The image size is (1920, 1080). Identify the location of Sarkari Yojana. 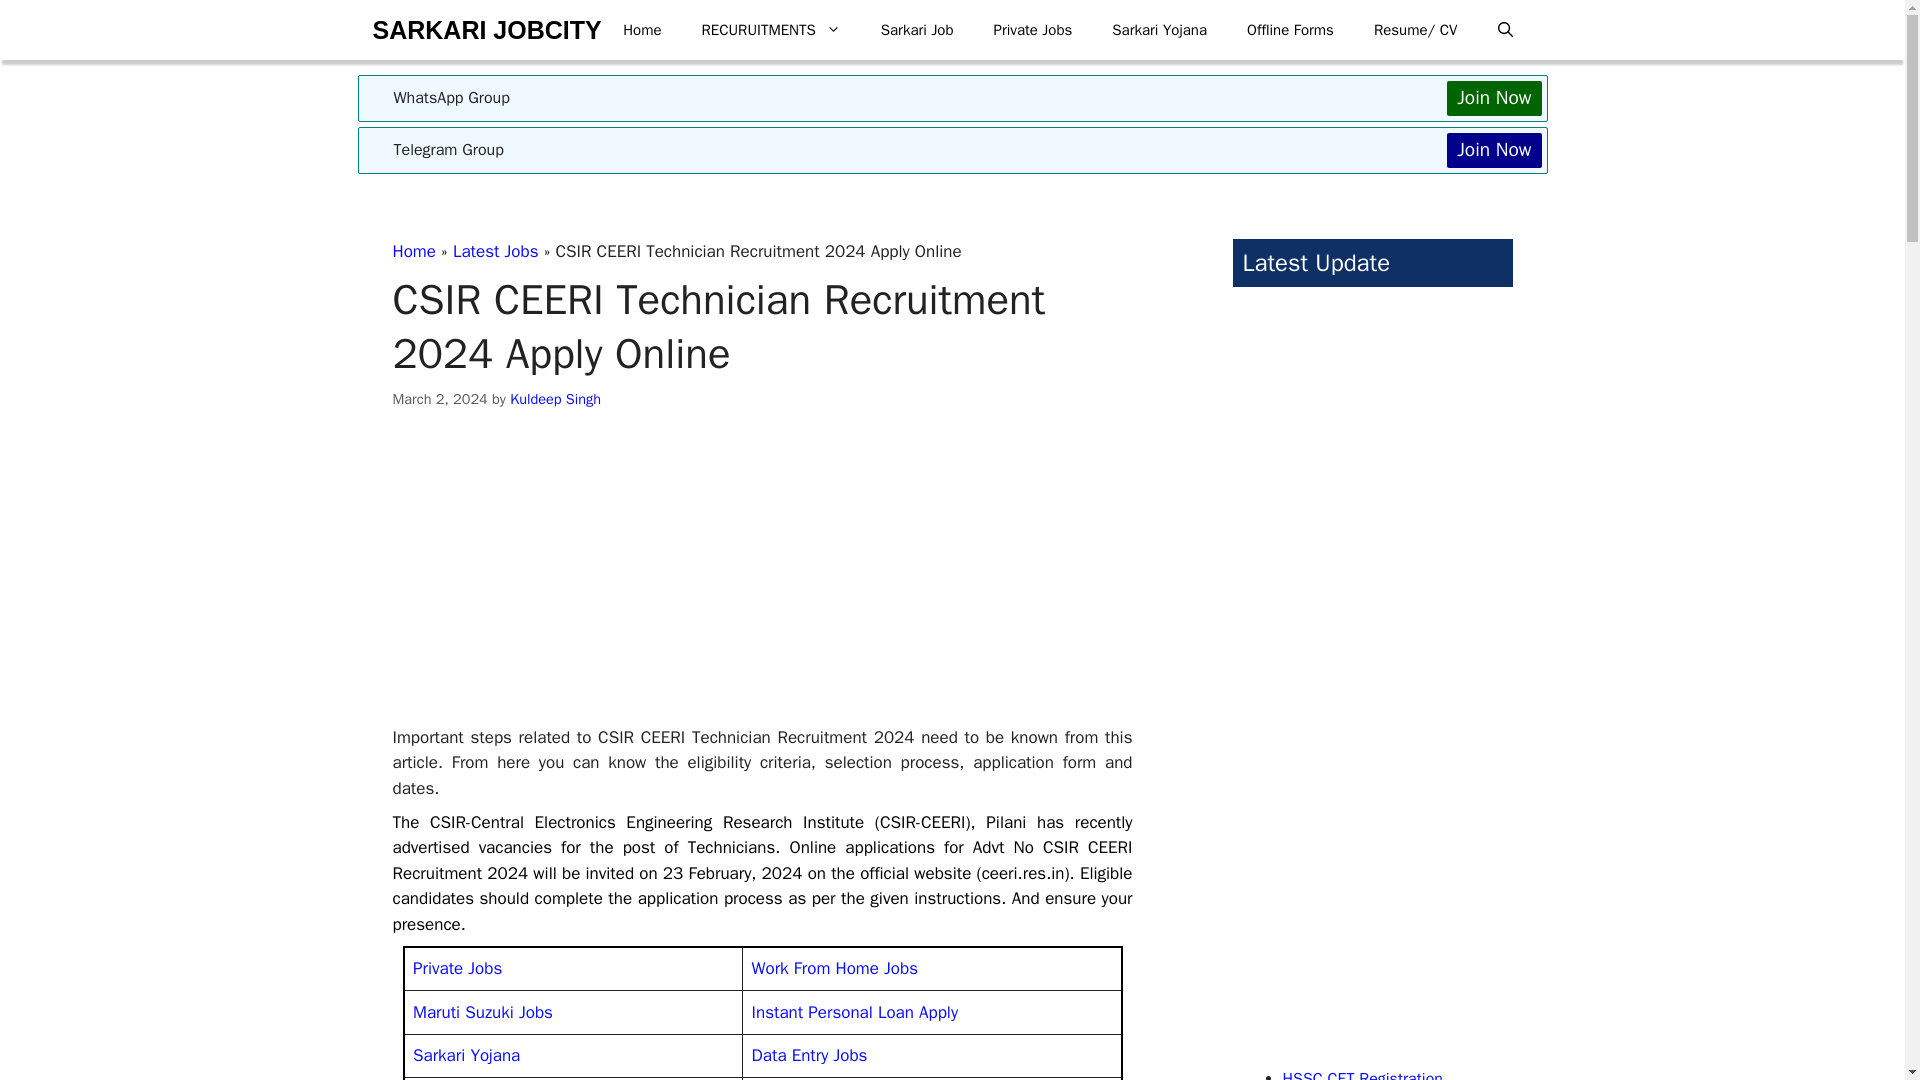
(466, 1055).